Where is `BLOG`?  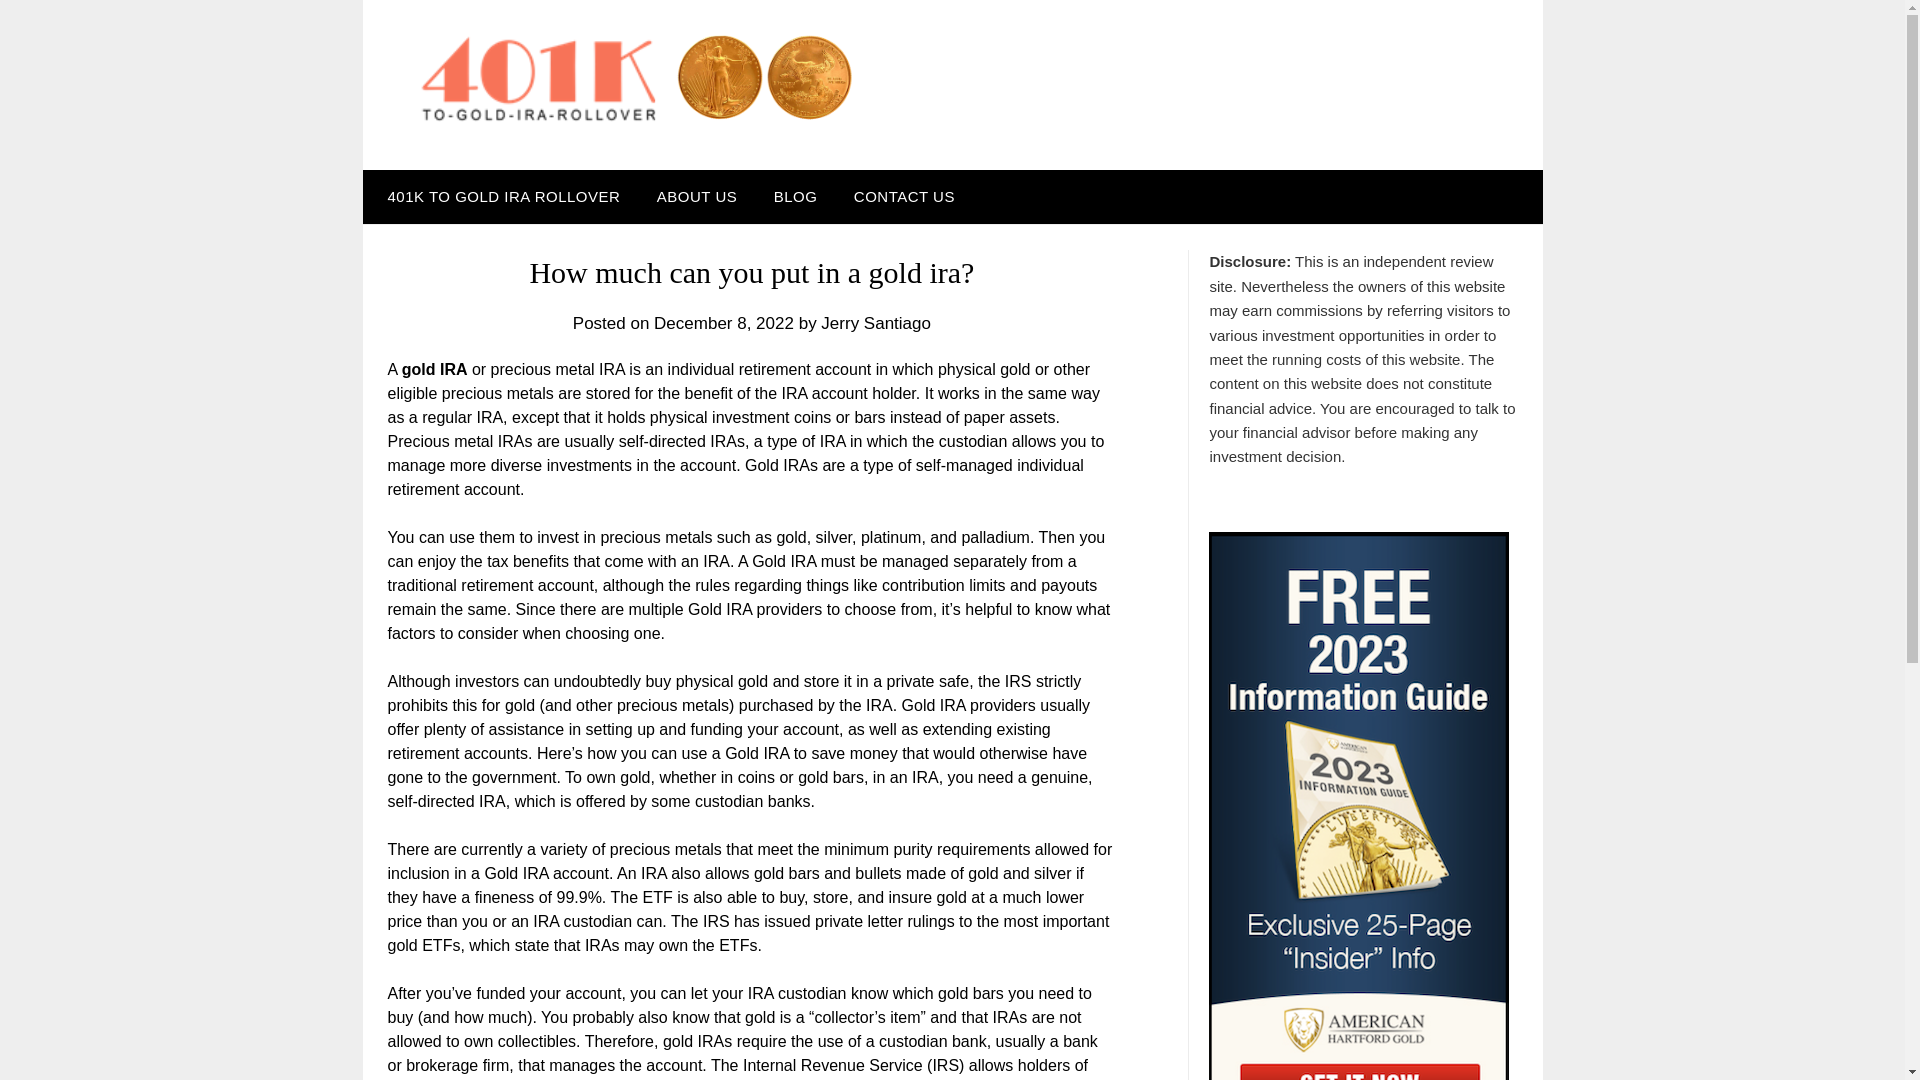 BLOG is located at coordinates (796, 196).